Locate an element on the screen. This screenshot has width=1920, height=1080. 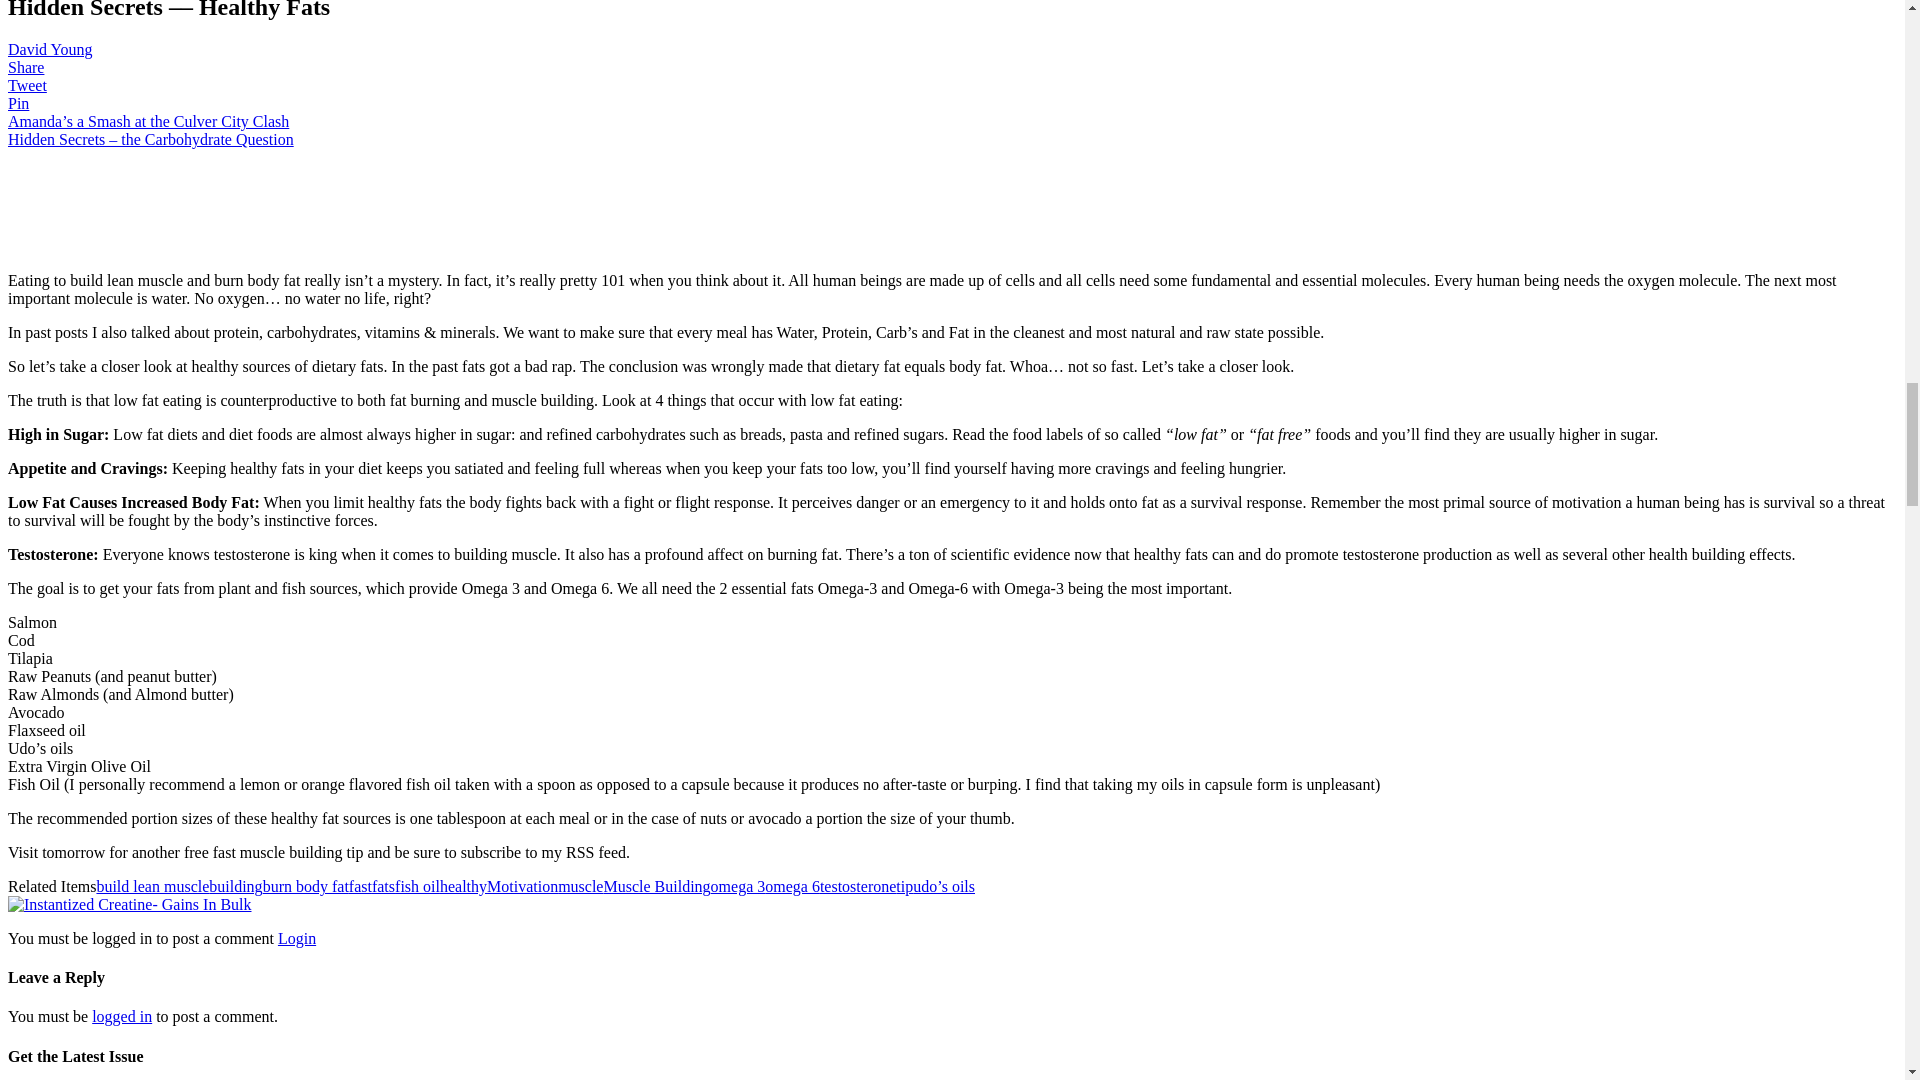
Posts by David Young is located at coordinates (50, 50).